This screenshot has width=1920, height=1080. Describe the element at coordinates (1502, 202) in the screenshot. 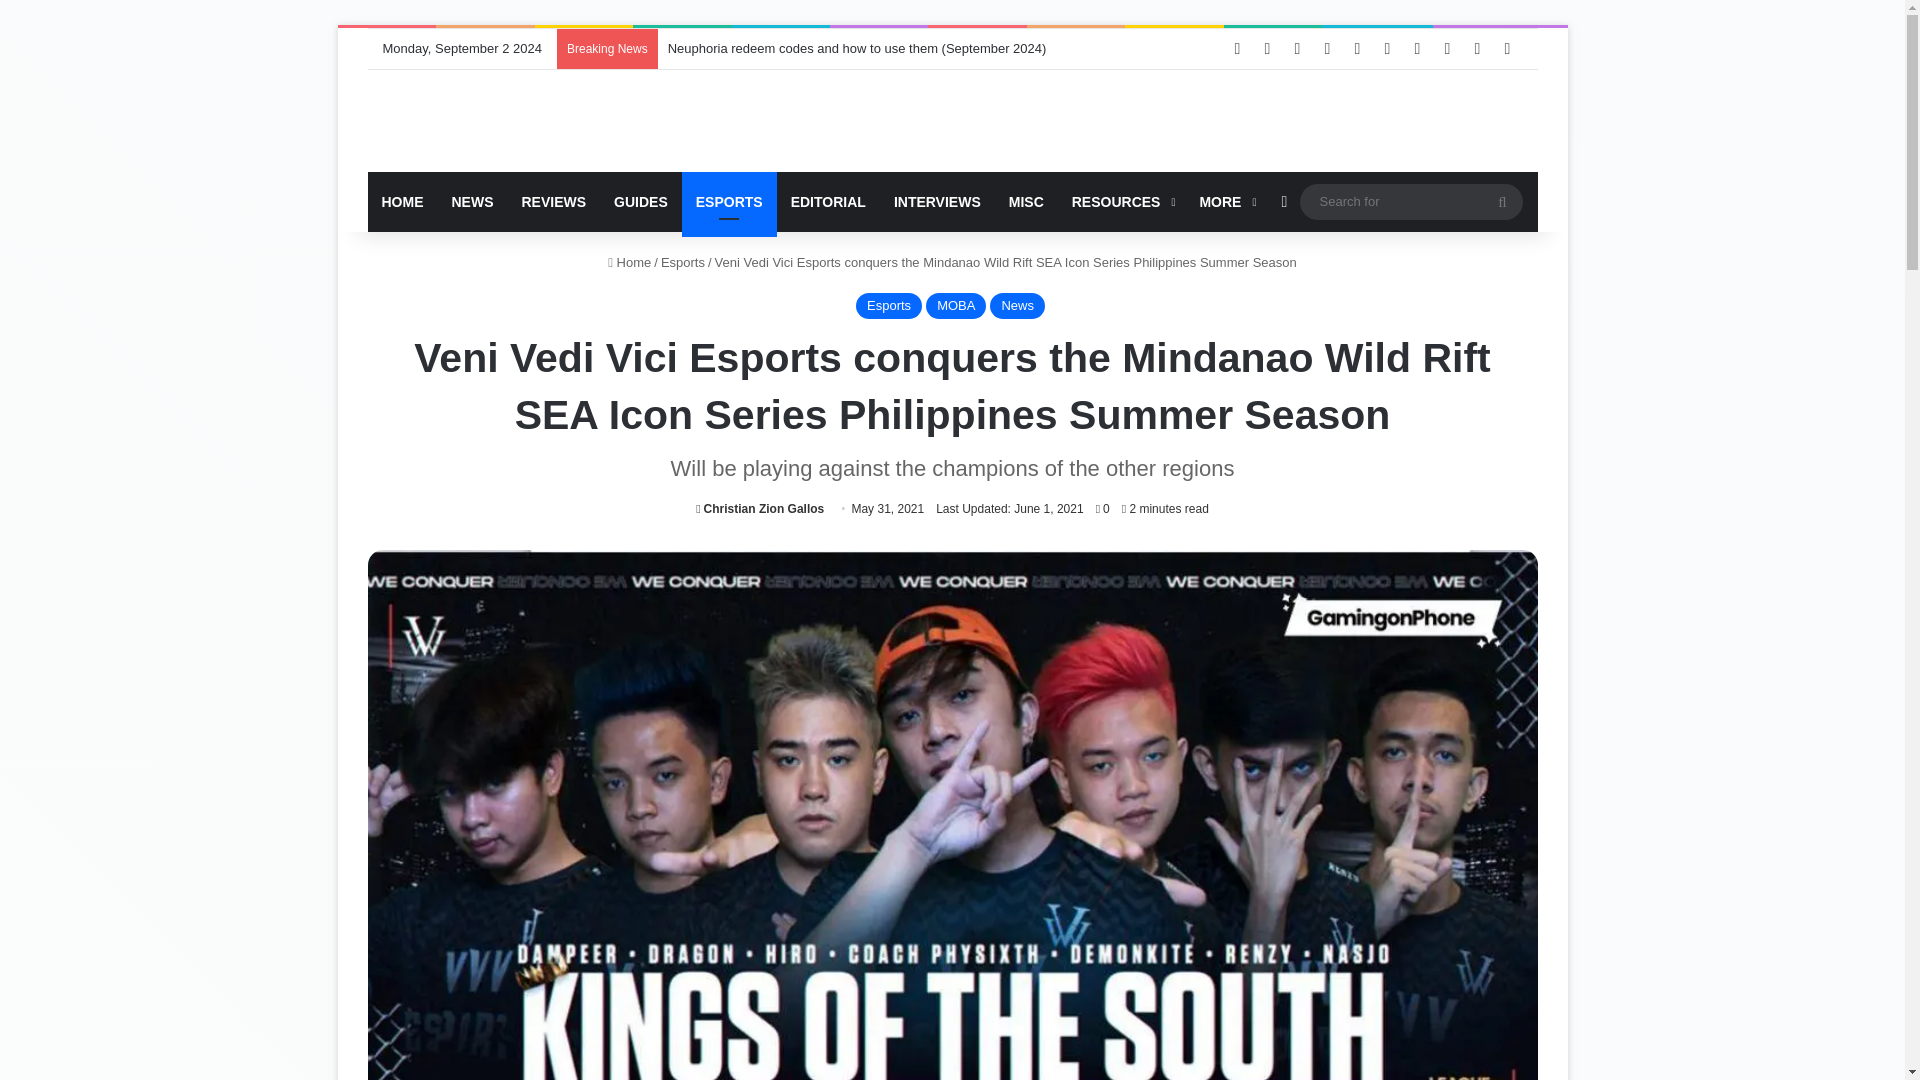

I see `Search for` at that location.